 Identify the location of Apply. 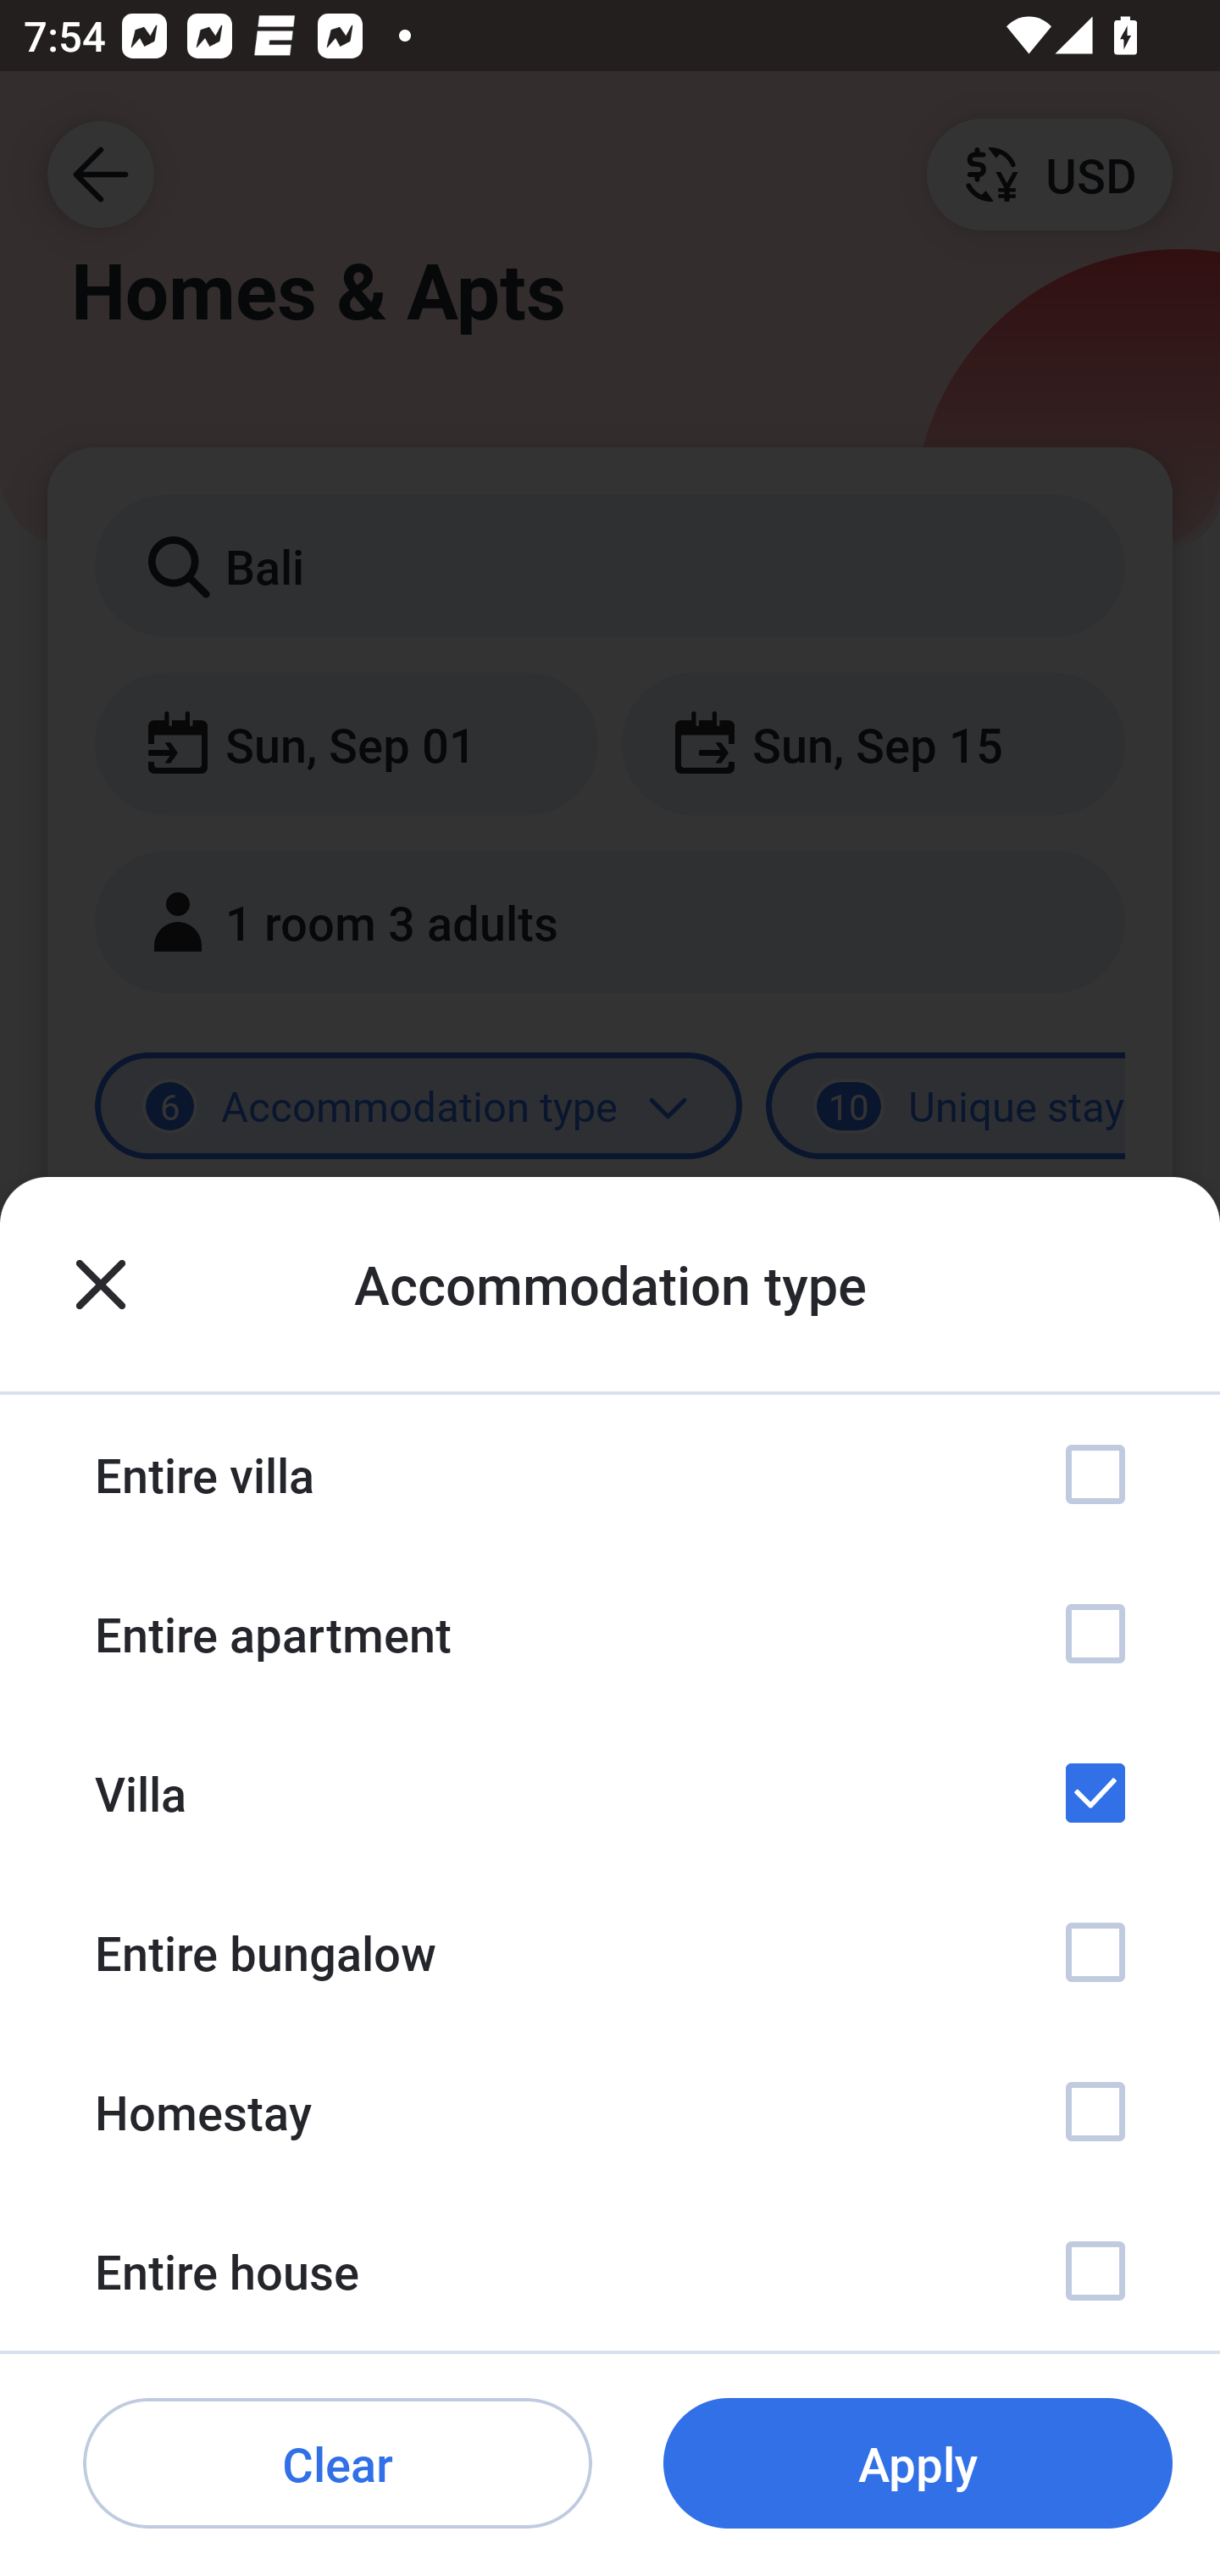
(918, 2464).